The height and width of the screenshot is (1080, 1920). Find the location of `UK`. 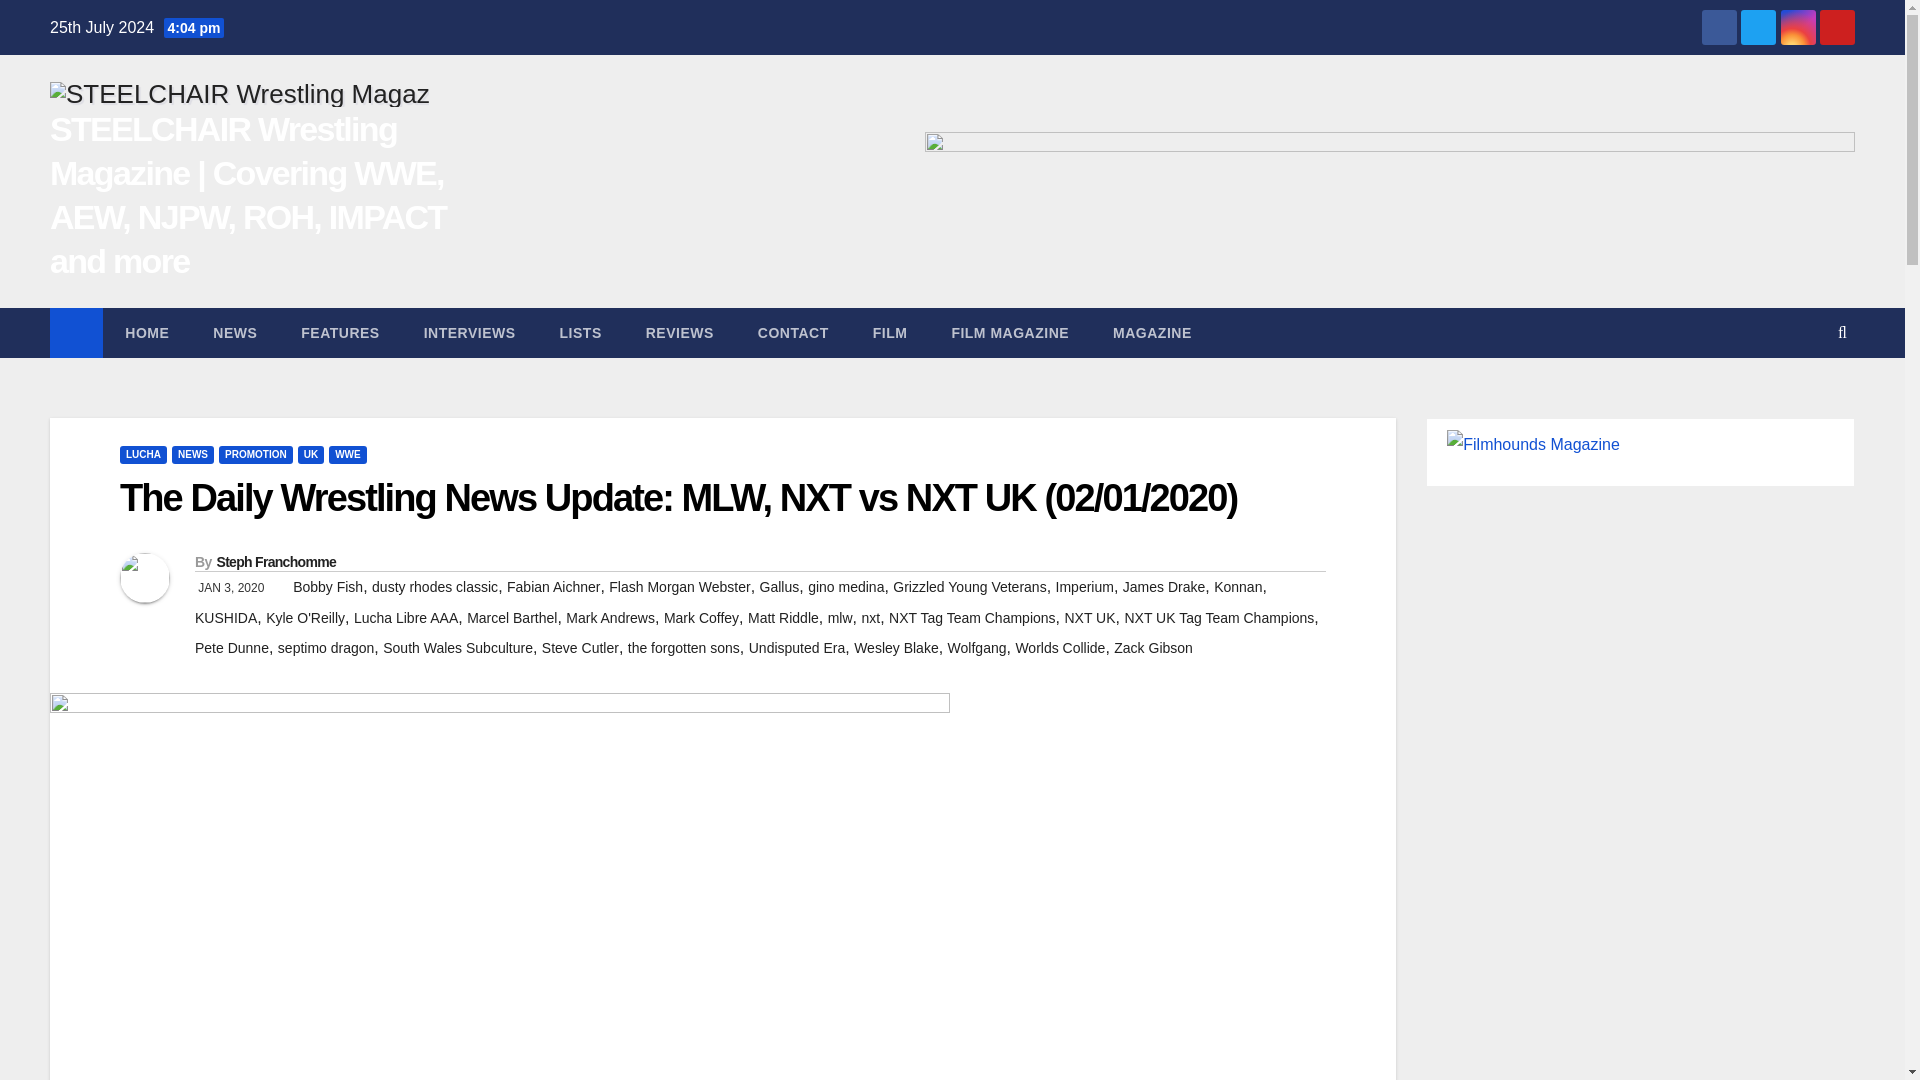

UK is located at coordinates (310, 455).